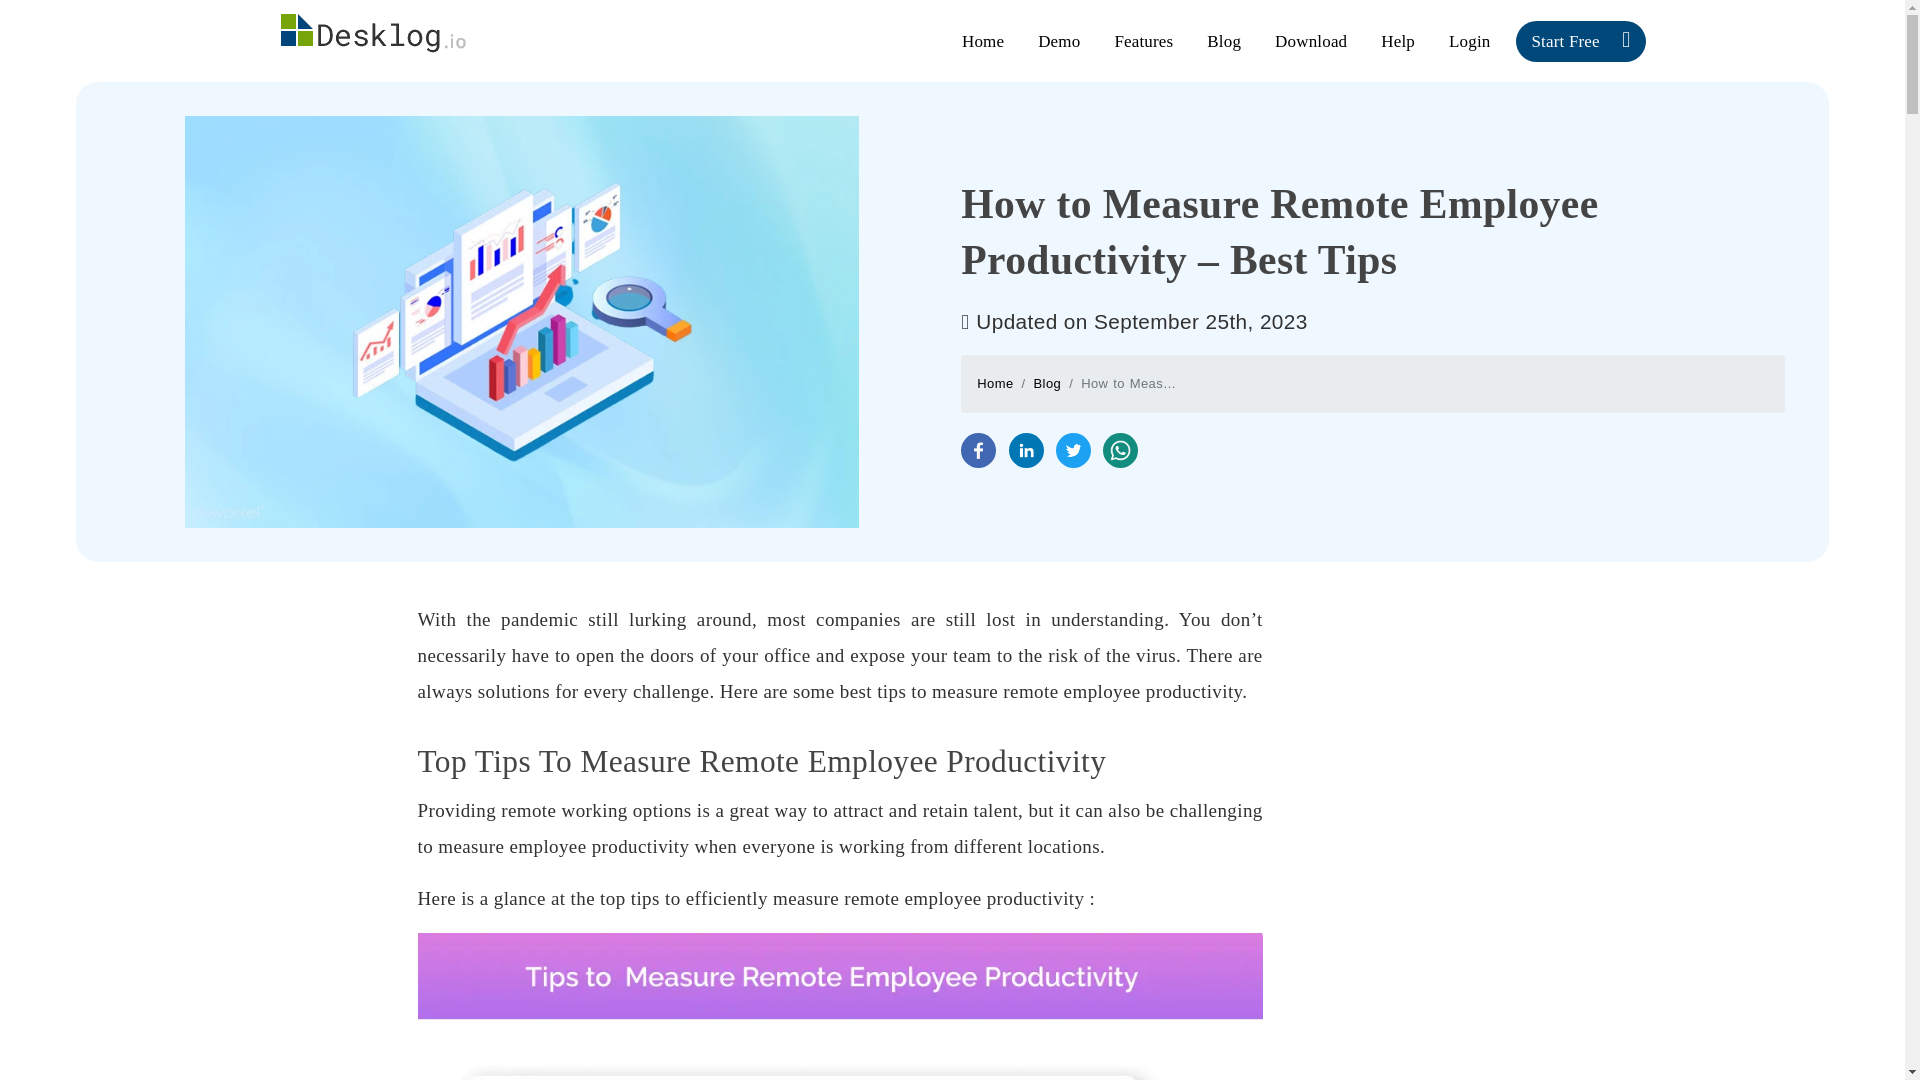 This screenshot has width=1920, height=1080. Describe the element at coordinates (1468, 40) in the screenshot. I see `Login` at that location.